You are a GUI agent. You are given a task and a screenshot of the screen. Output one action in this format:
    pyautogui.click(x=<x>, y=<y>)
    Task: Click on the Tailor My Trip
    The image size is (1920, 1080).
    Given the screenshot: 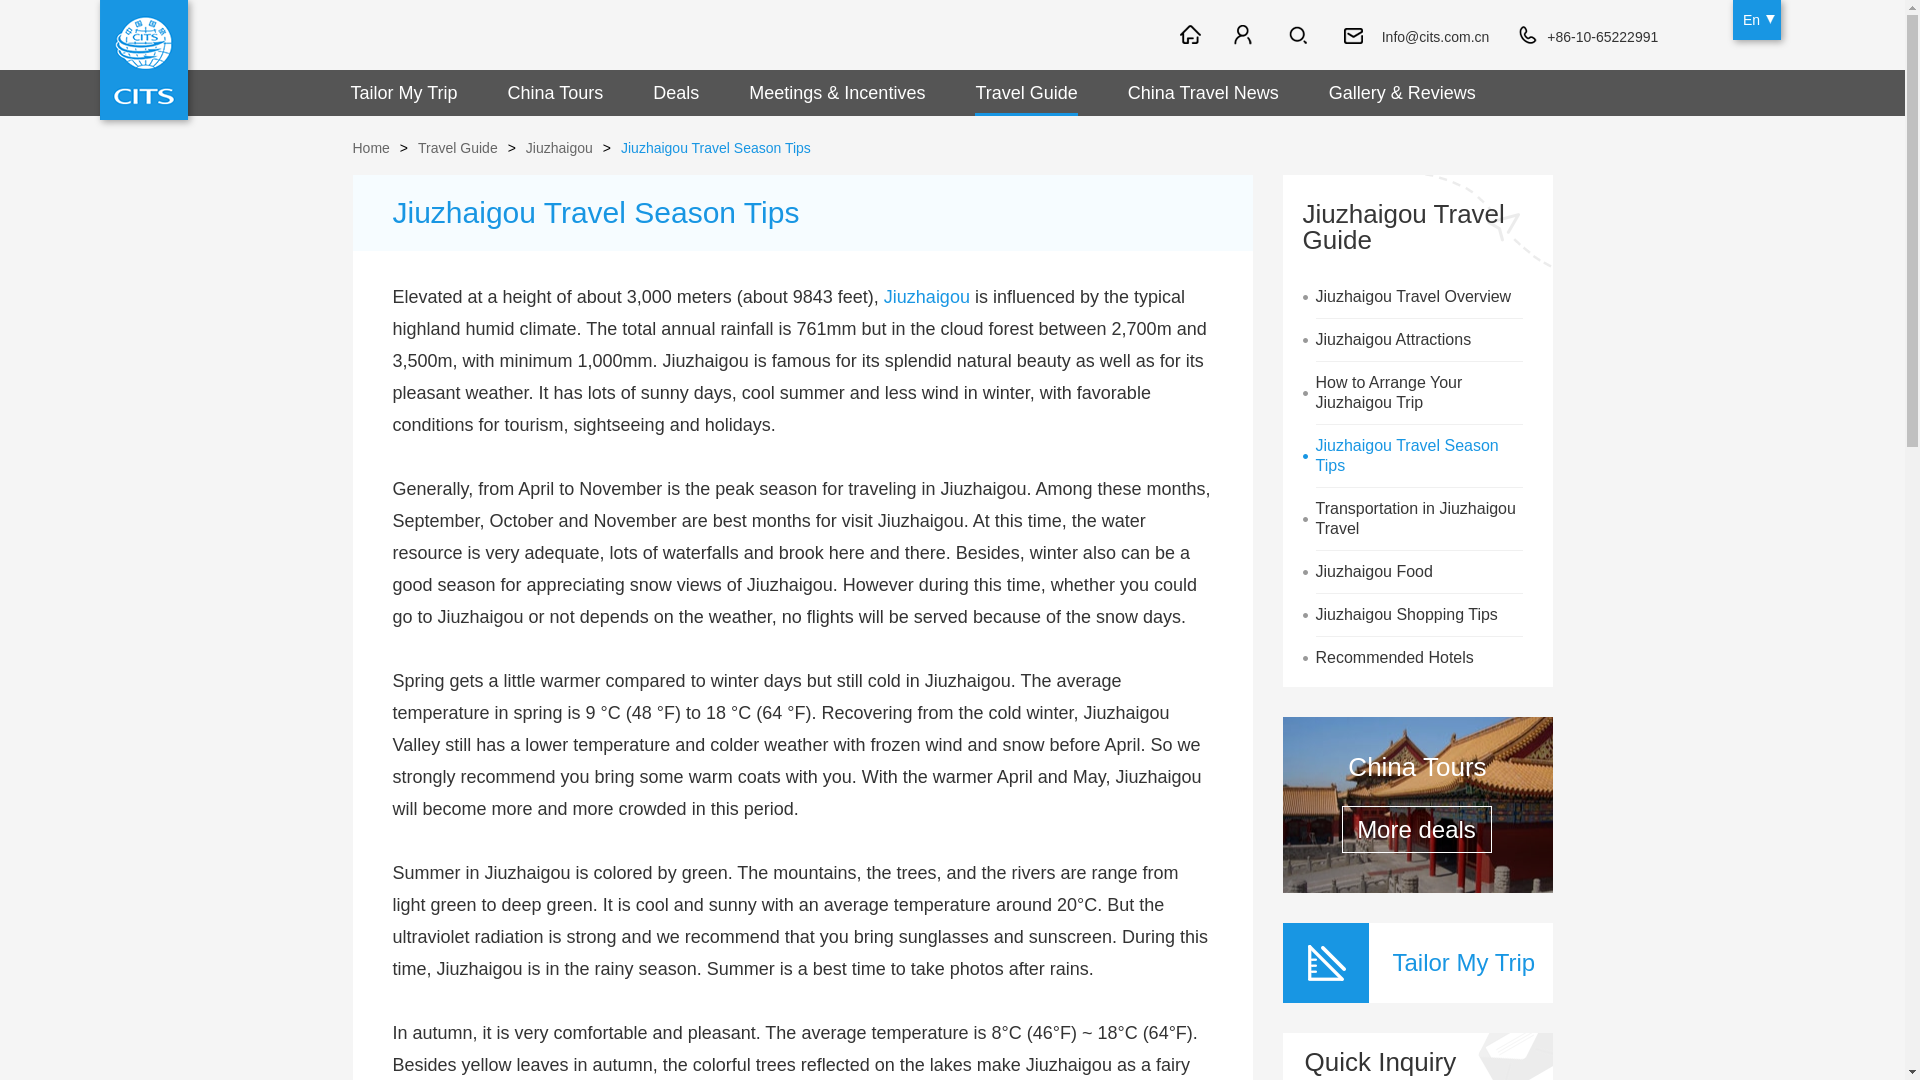 What is the action you would take?
    pyautogui.click(x=404, y=92)
    